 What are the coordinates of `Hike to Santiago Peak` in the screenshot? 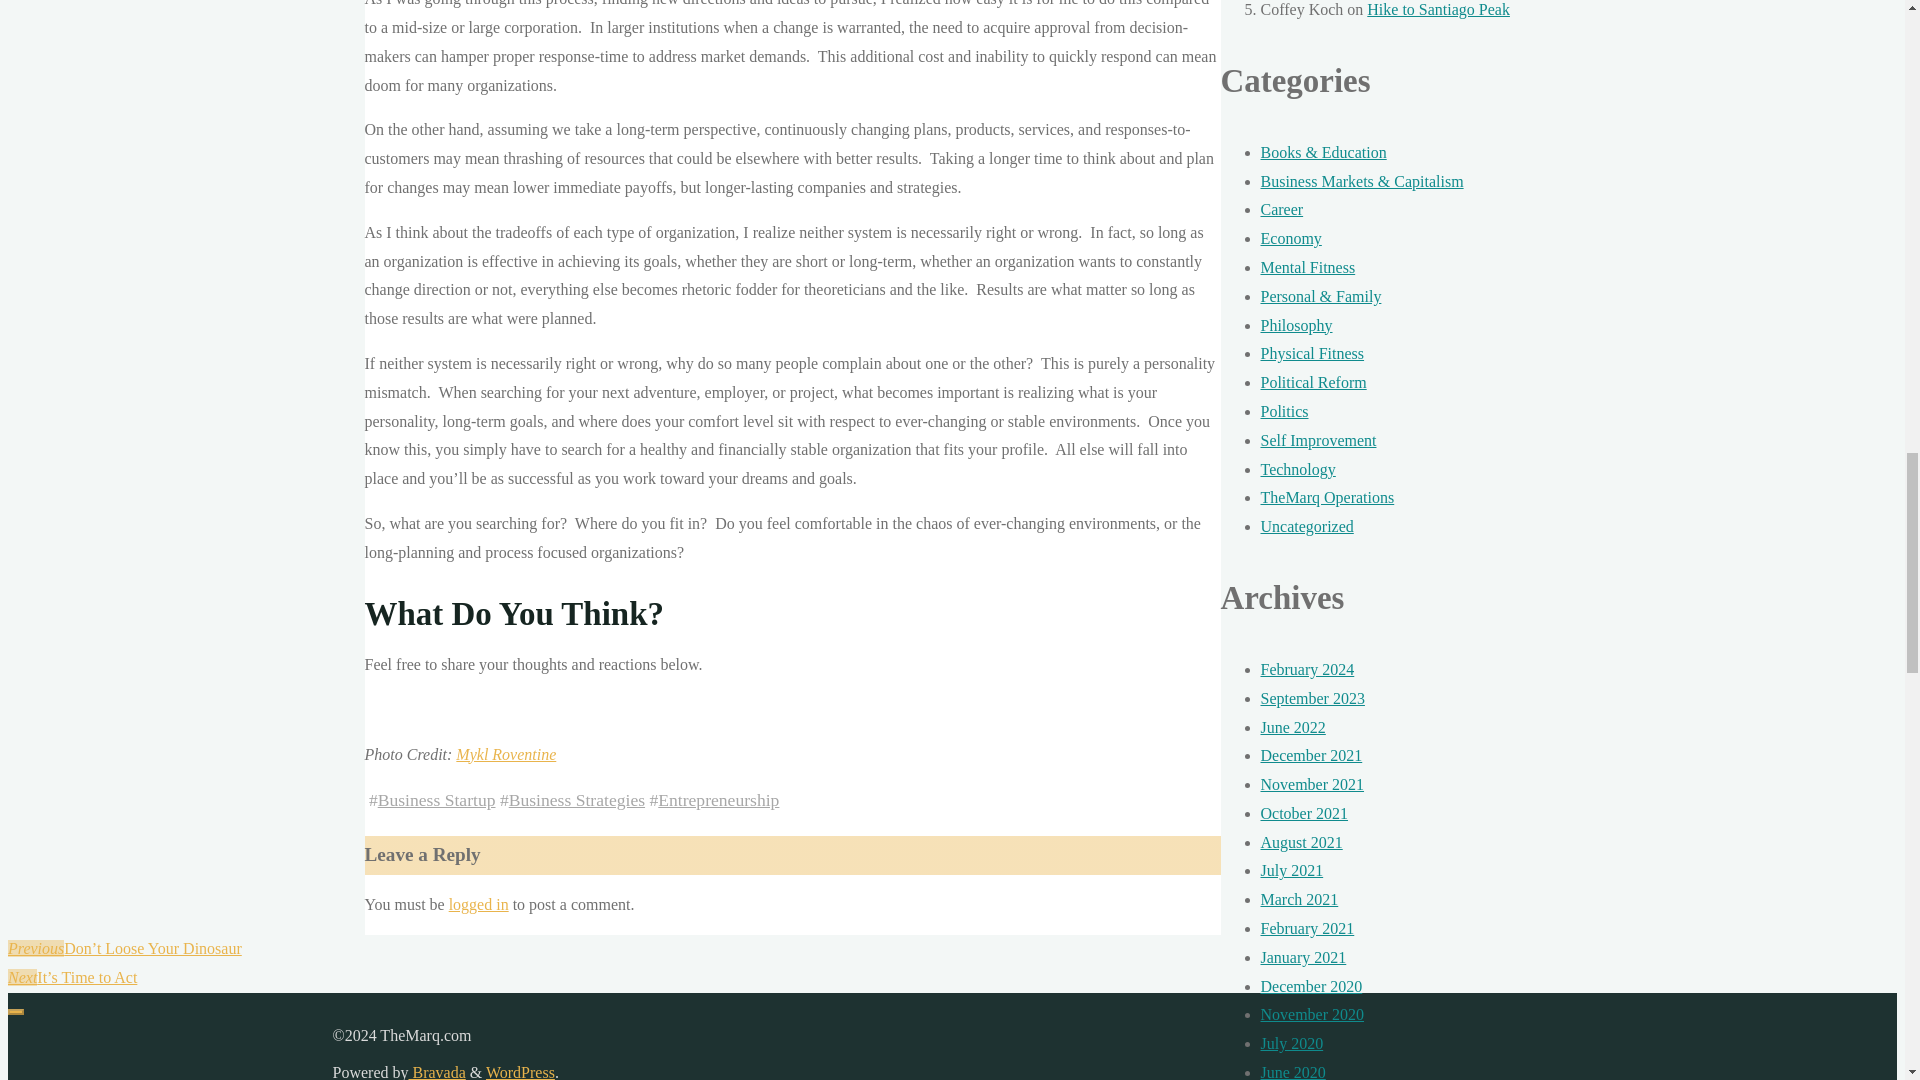 It's located at (1438, 10).